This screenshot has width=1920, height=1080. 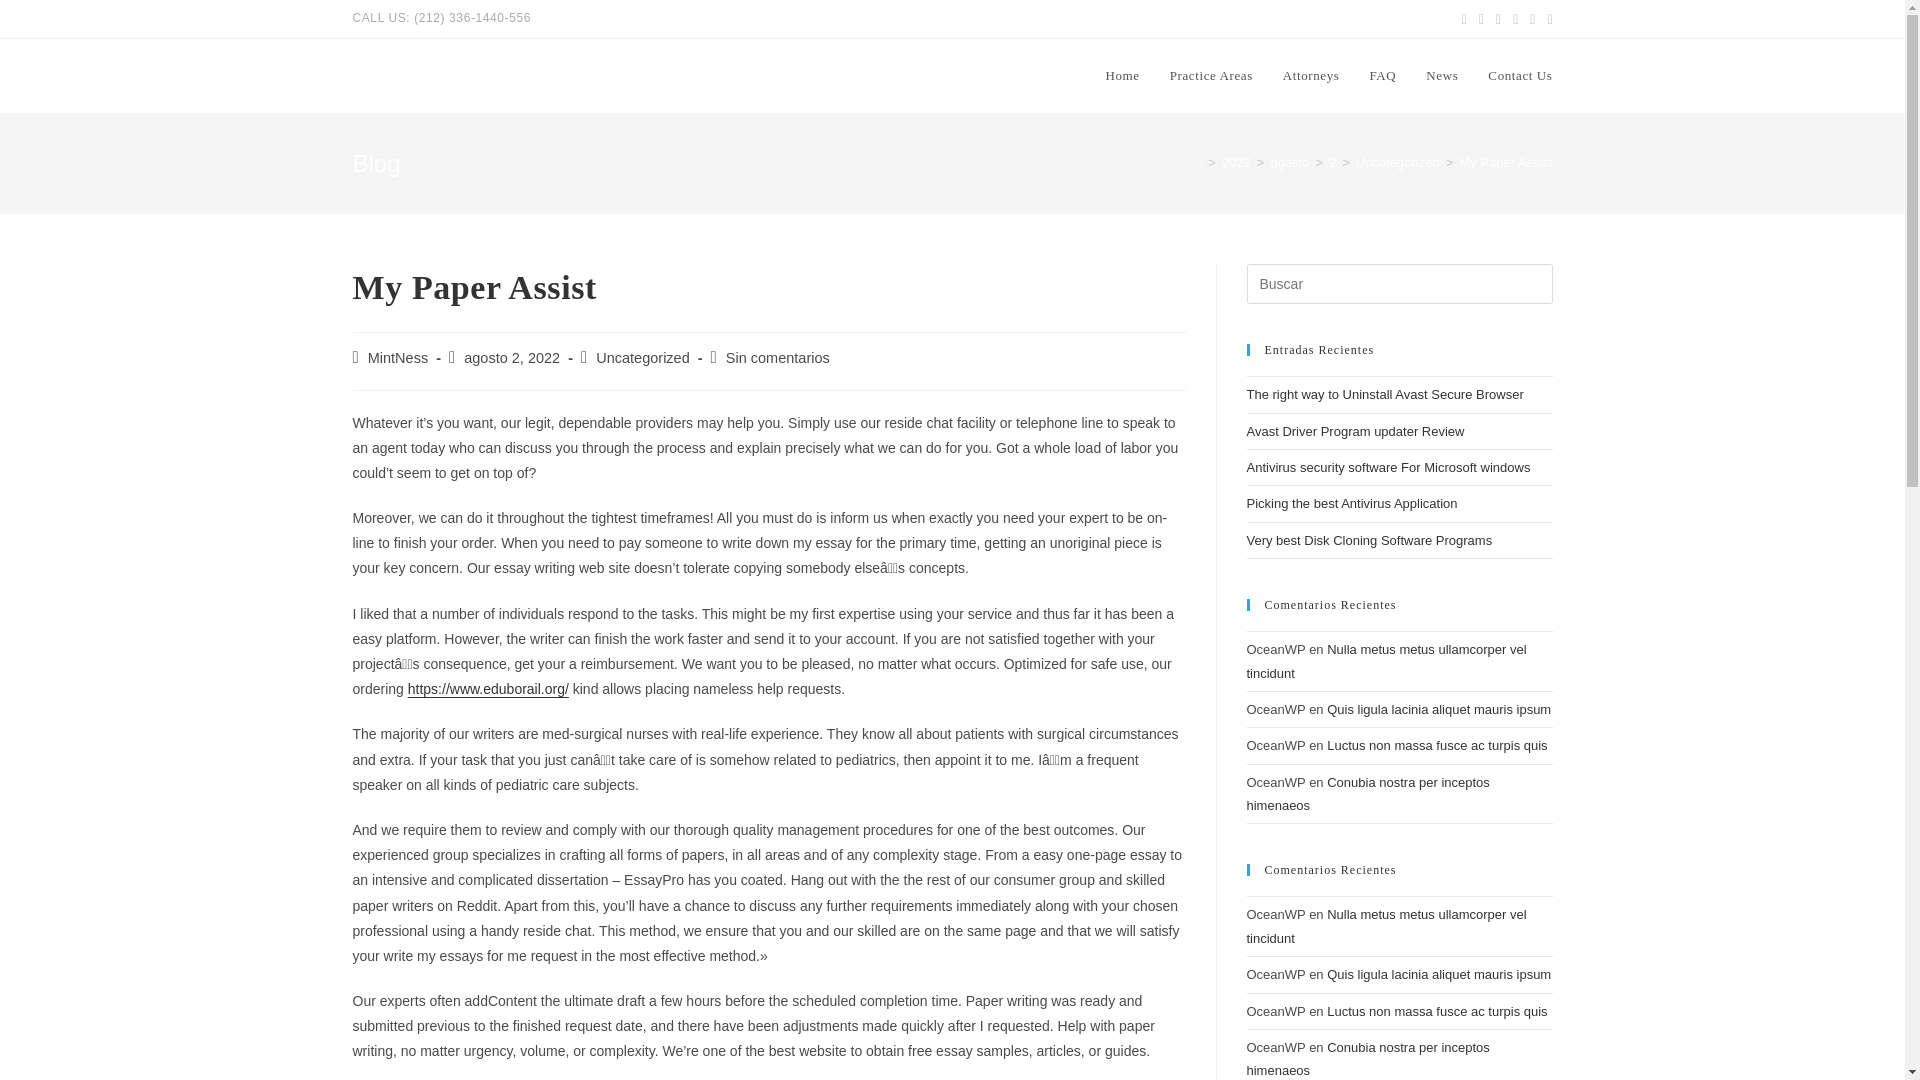 What do you see at coordinates (1398, 162) in the screenshot?
I see `Uncategorized` at bounding box center [1398, 162].